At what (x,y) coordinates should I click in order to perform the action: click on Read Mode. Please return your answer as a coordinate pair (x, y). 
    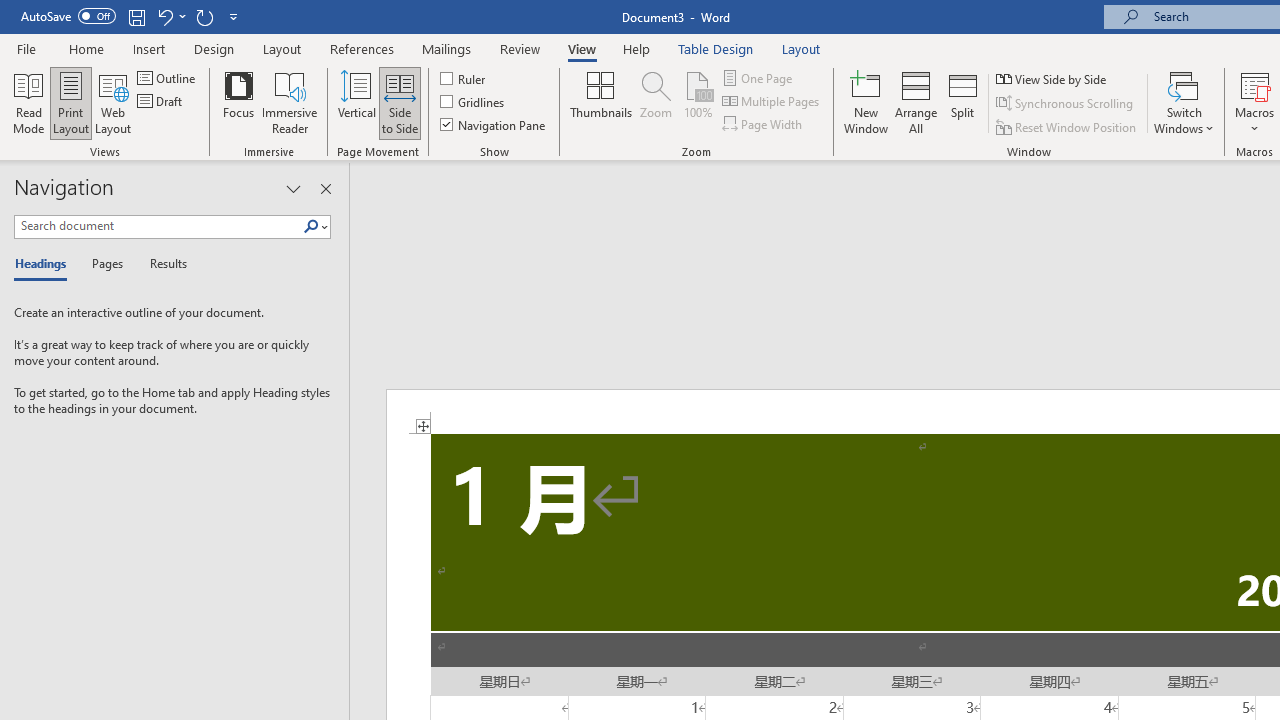
    Looking at the image, I should click on (28, 102).